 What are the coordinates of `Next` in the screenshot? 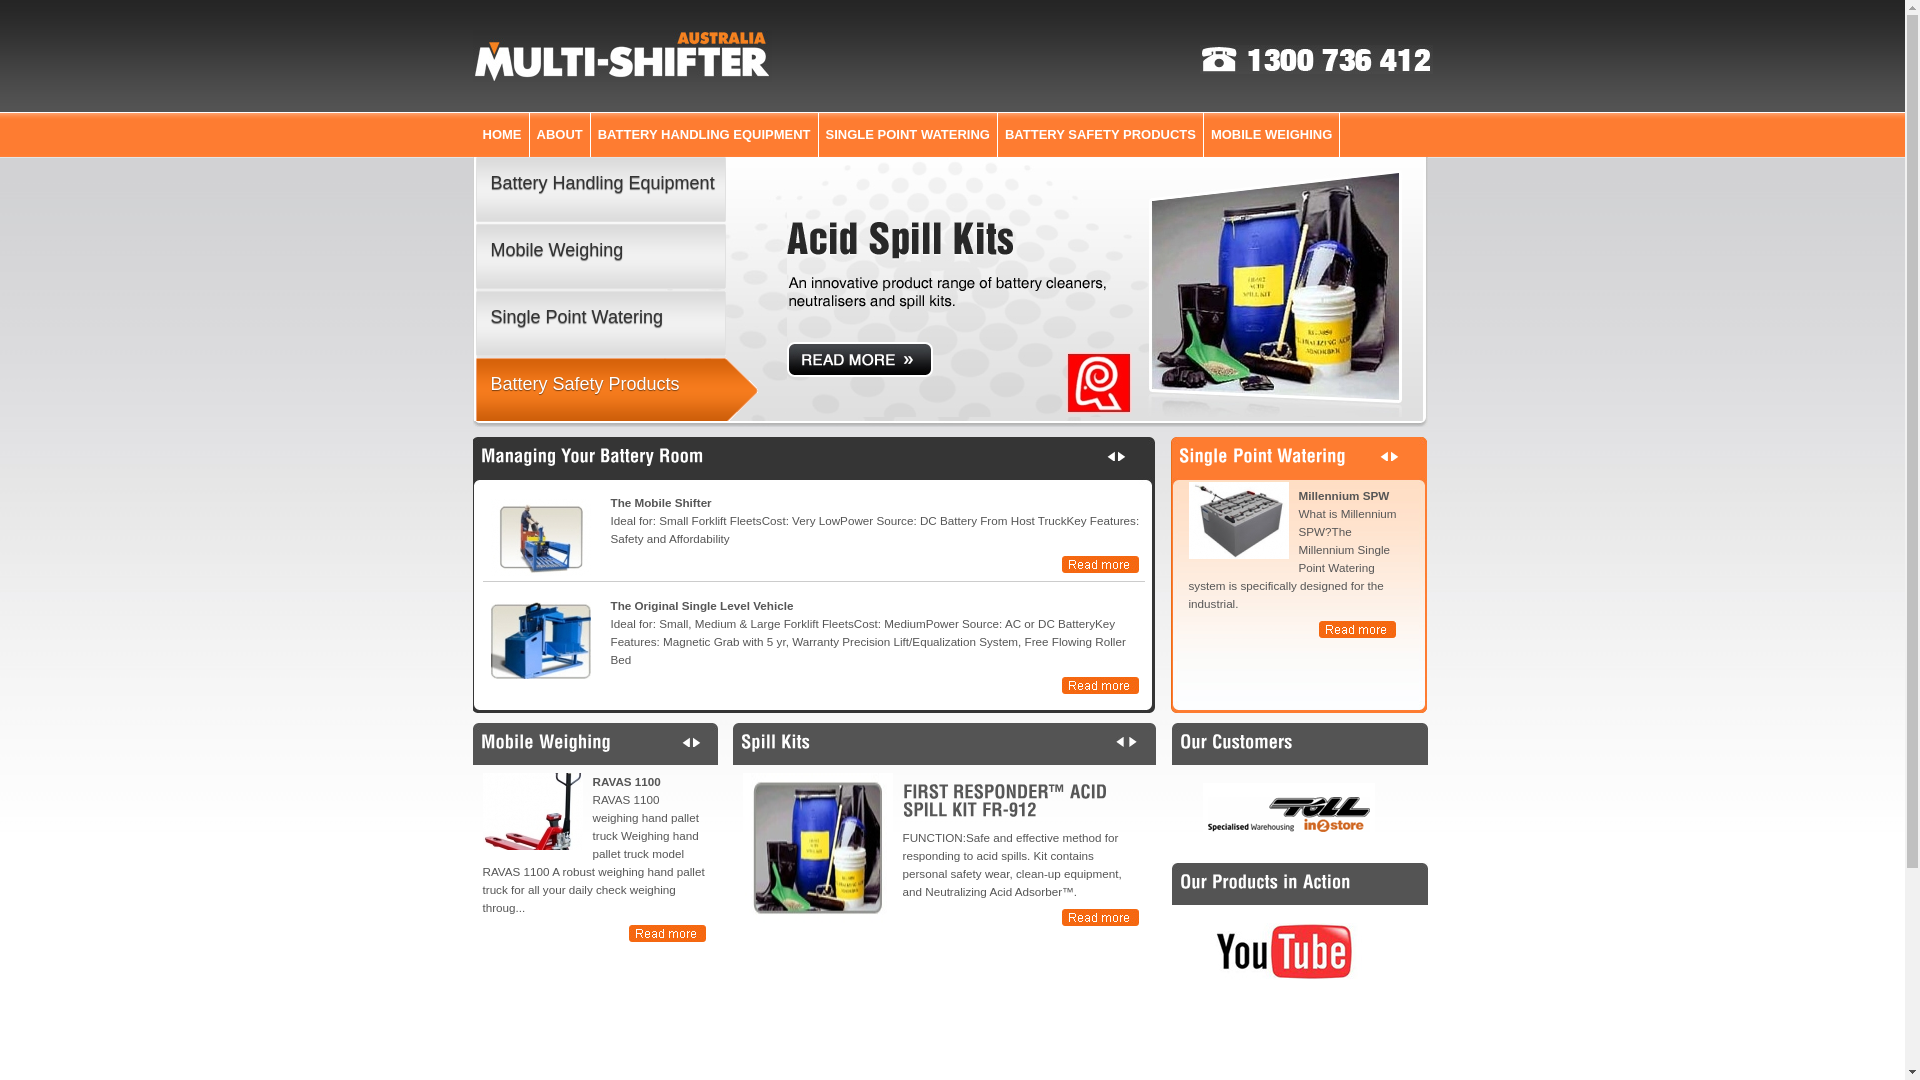 It's located at (1133, 742).